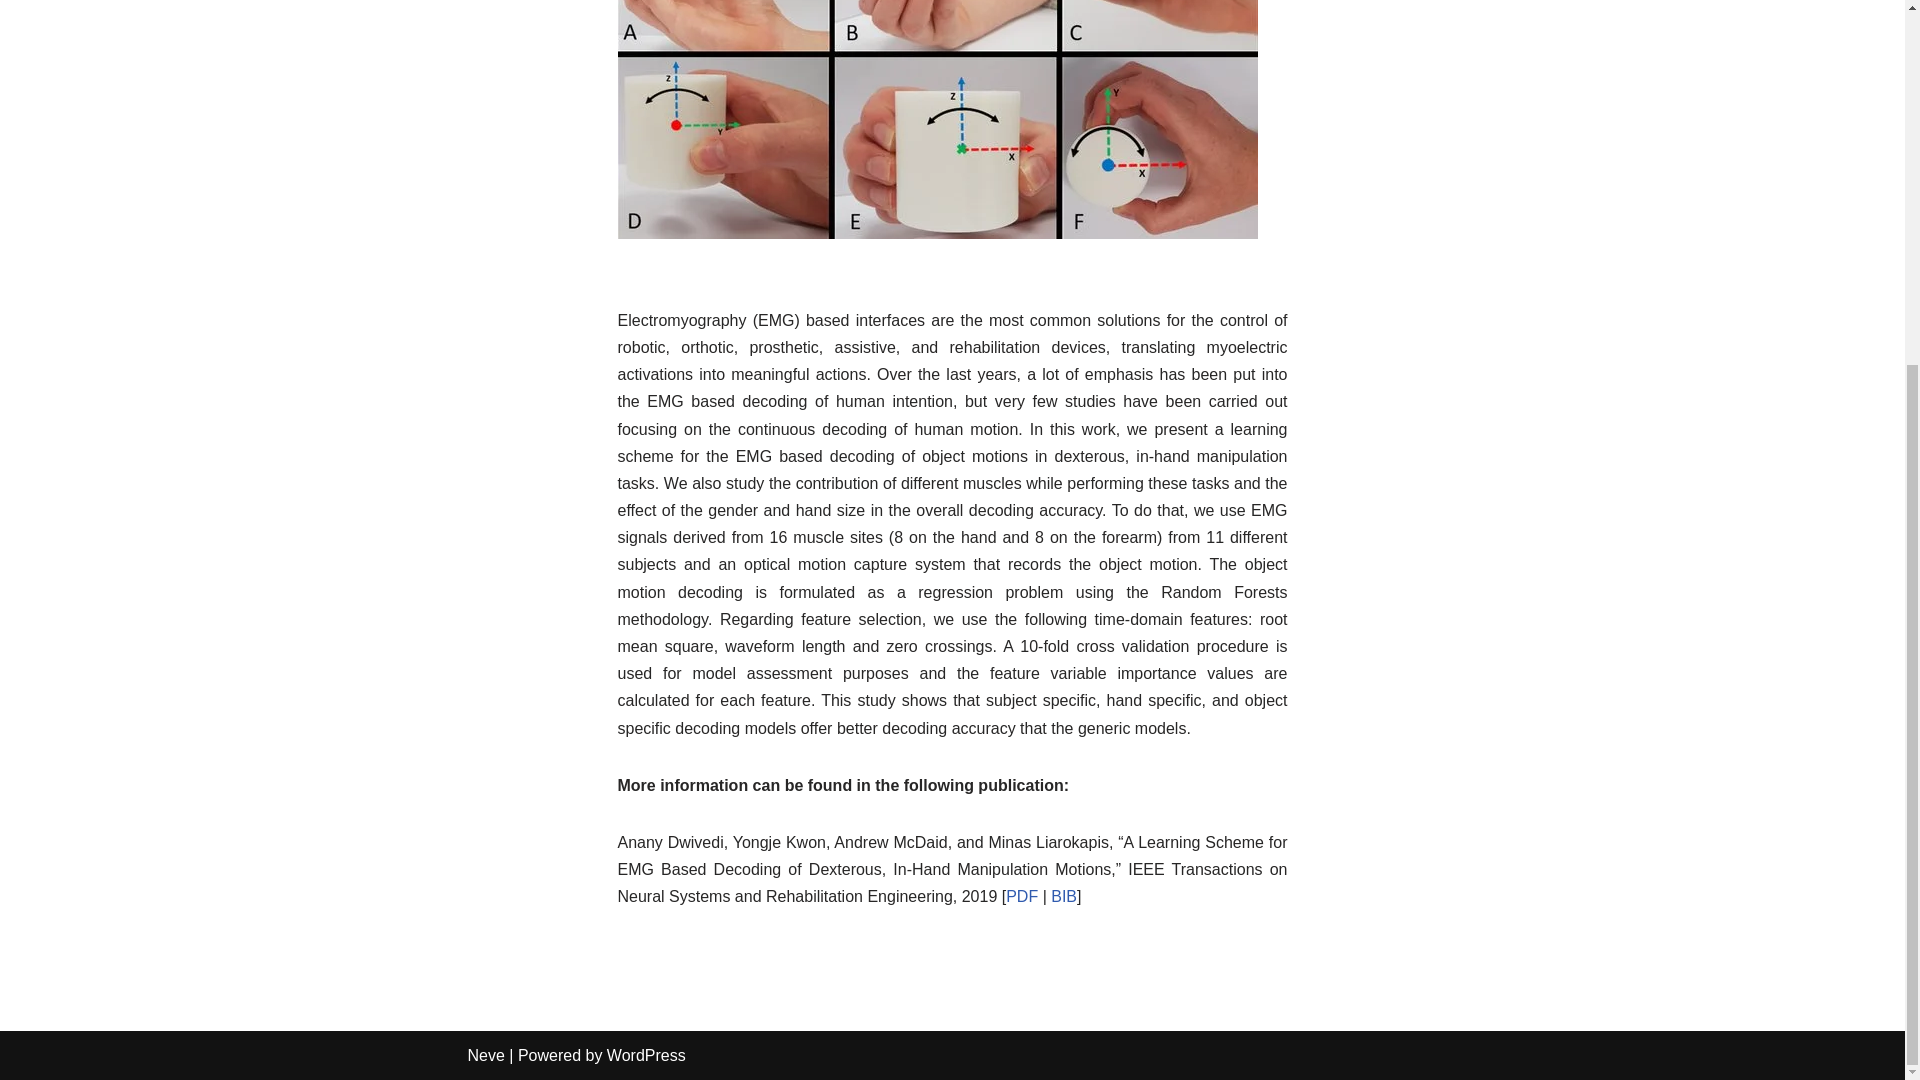 Image resolution: width=1920 pixels, height=1080 pixels. What do you see at coordinates (486, 1054) in the screenshot?
I see `Neve` at bounding box center [486, 1054].